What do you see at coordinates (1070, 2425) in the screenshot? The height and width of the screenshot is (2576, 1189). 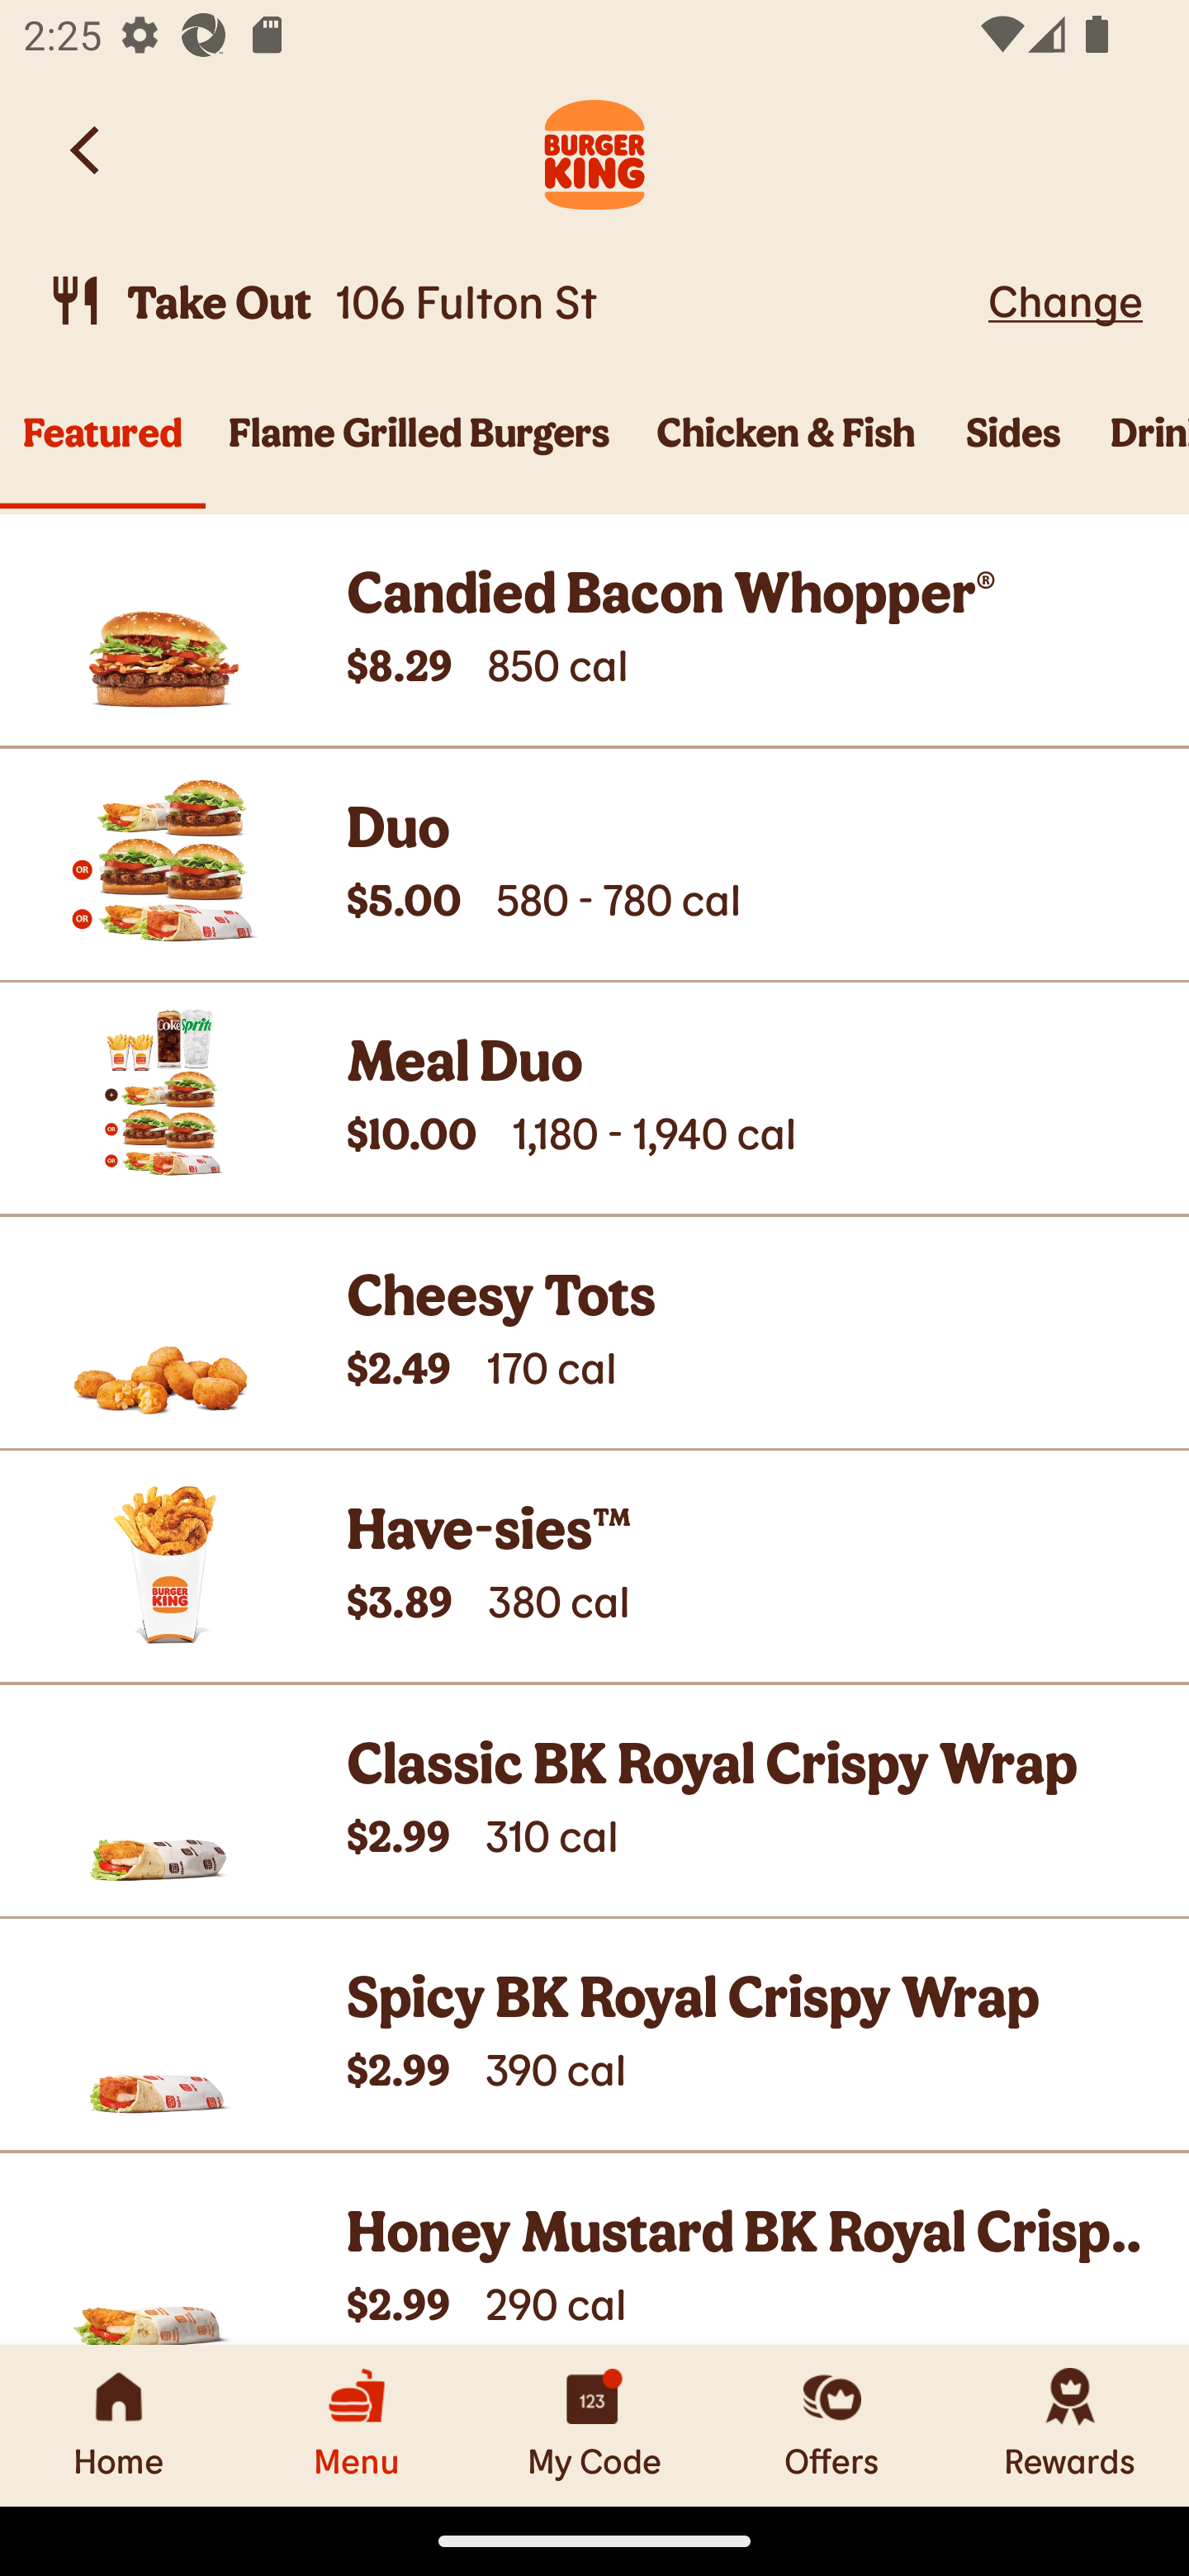 I see `Rewards` at bounding box center [1070, 2425].